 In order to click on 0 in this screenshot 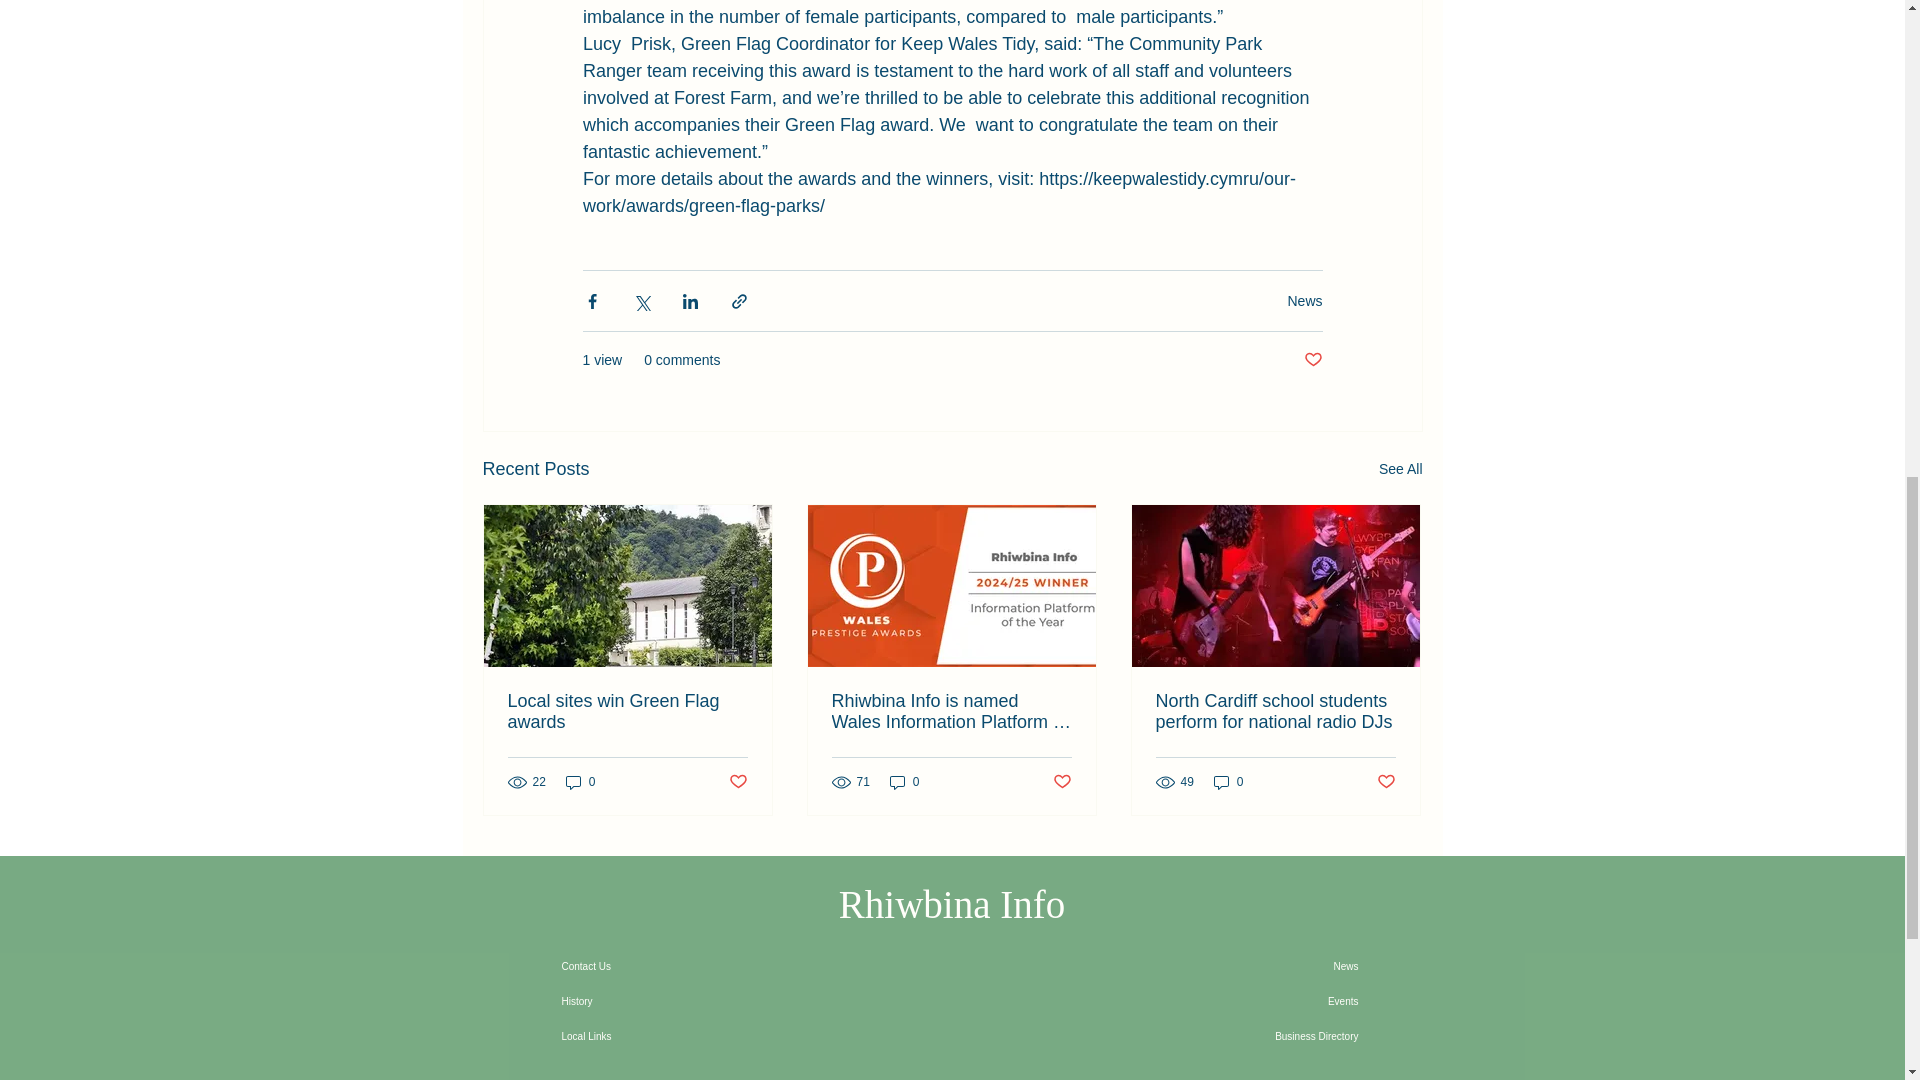, I will do `click(904, 781)`.